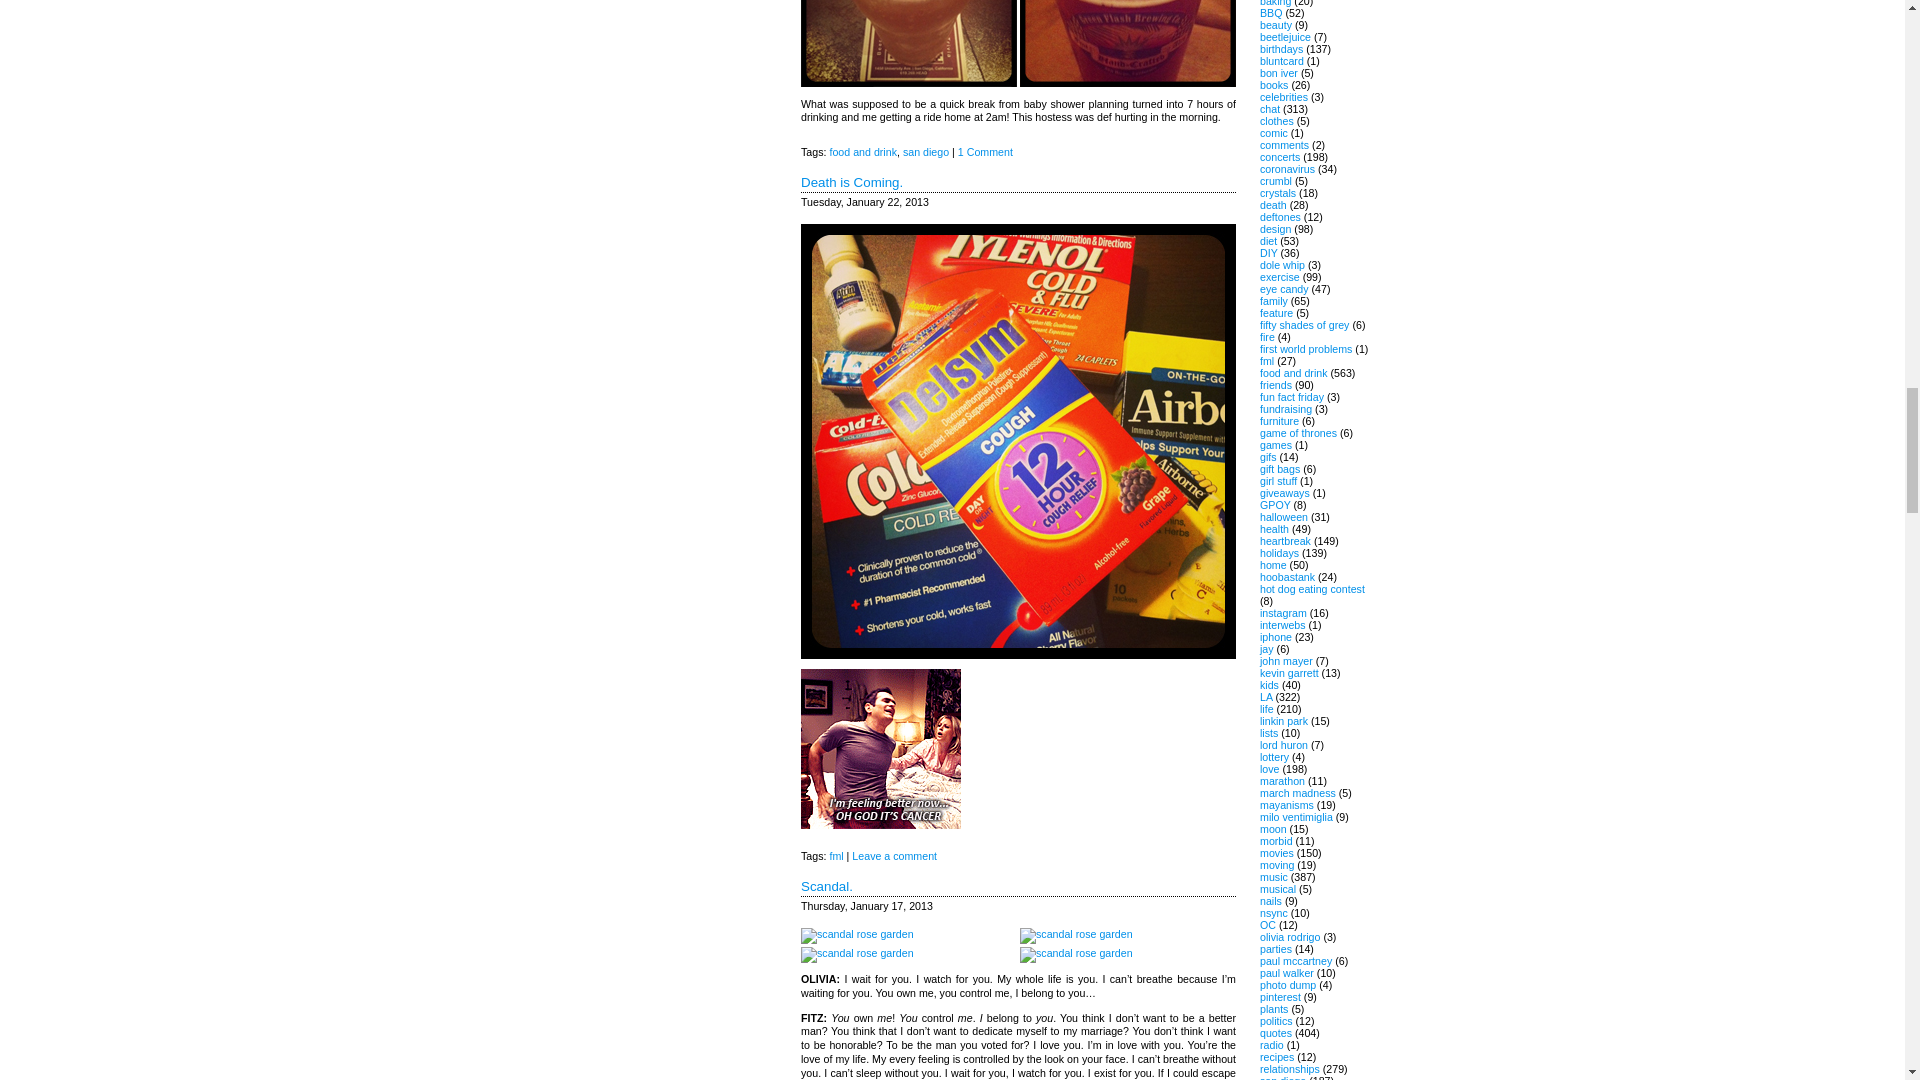  Describe the element at coordinates (862, 151) in the screenshot. I see `food and drink` at that location.